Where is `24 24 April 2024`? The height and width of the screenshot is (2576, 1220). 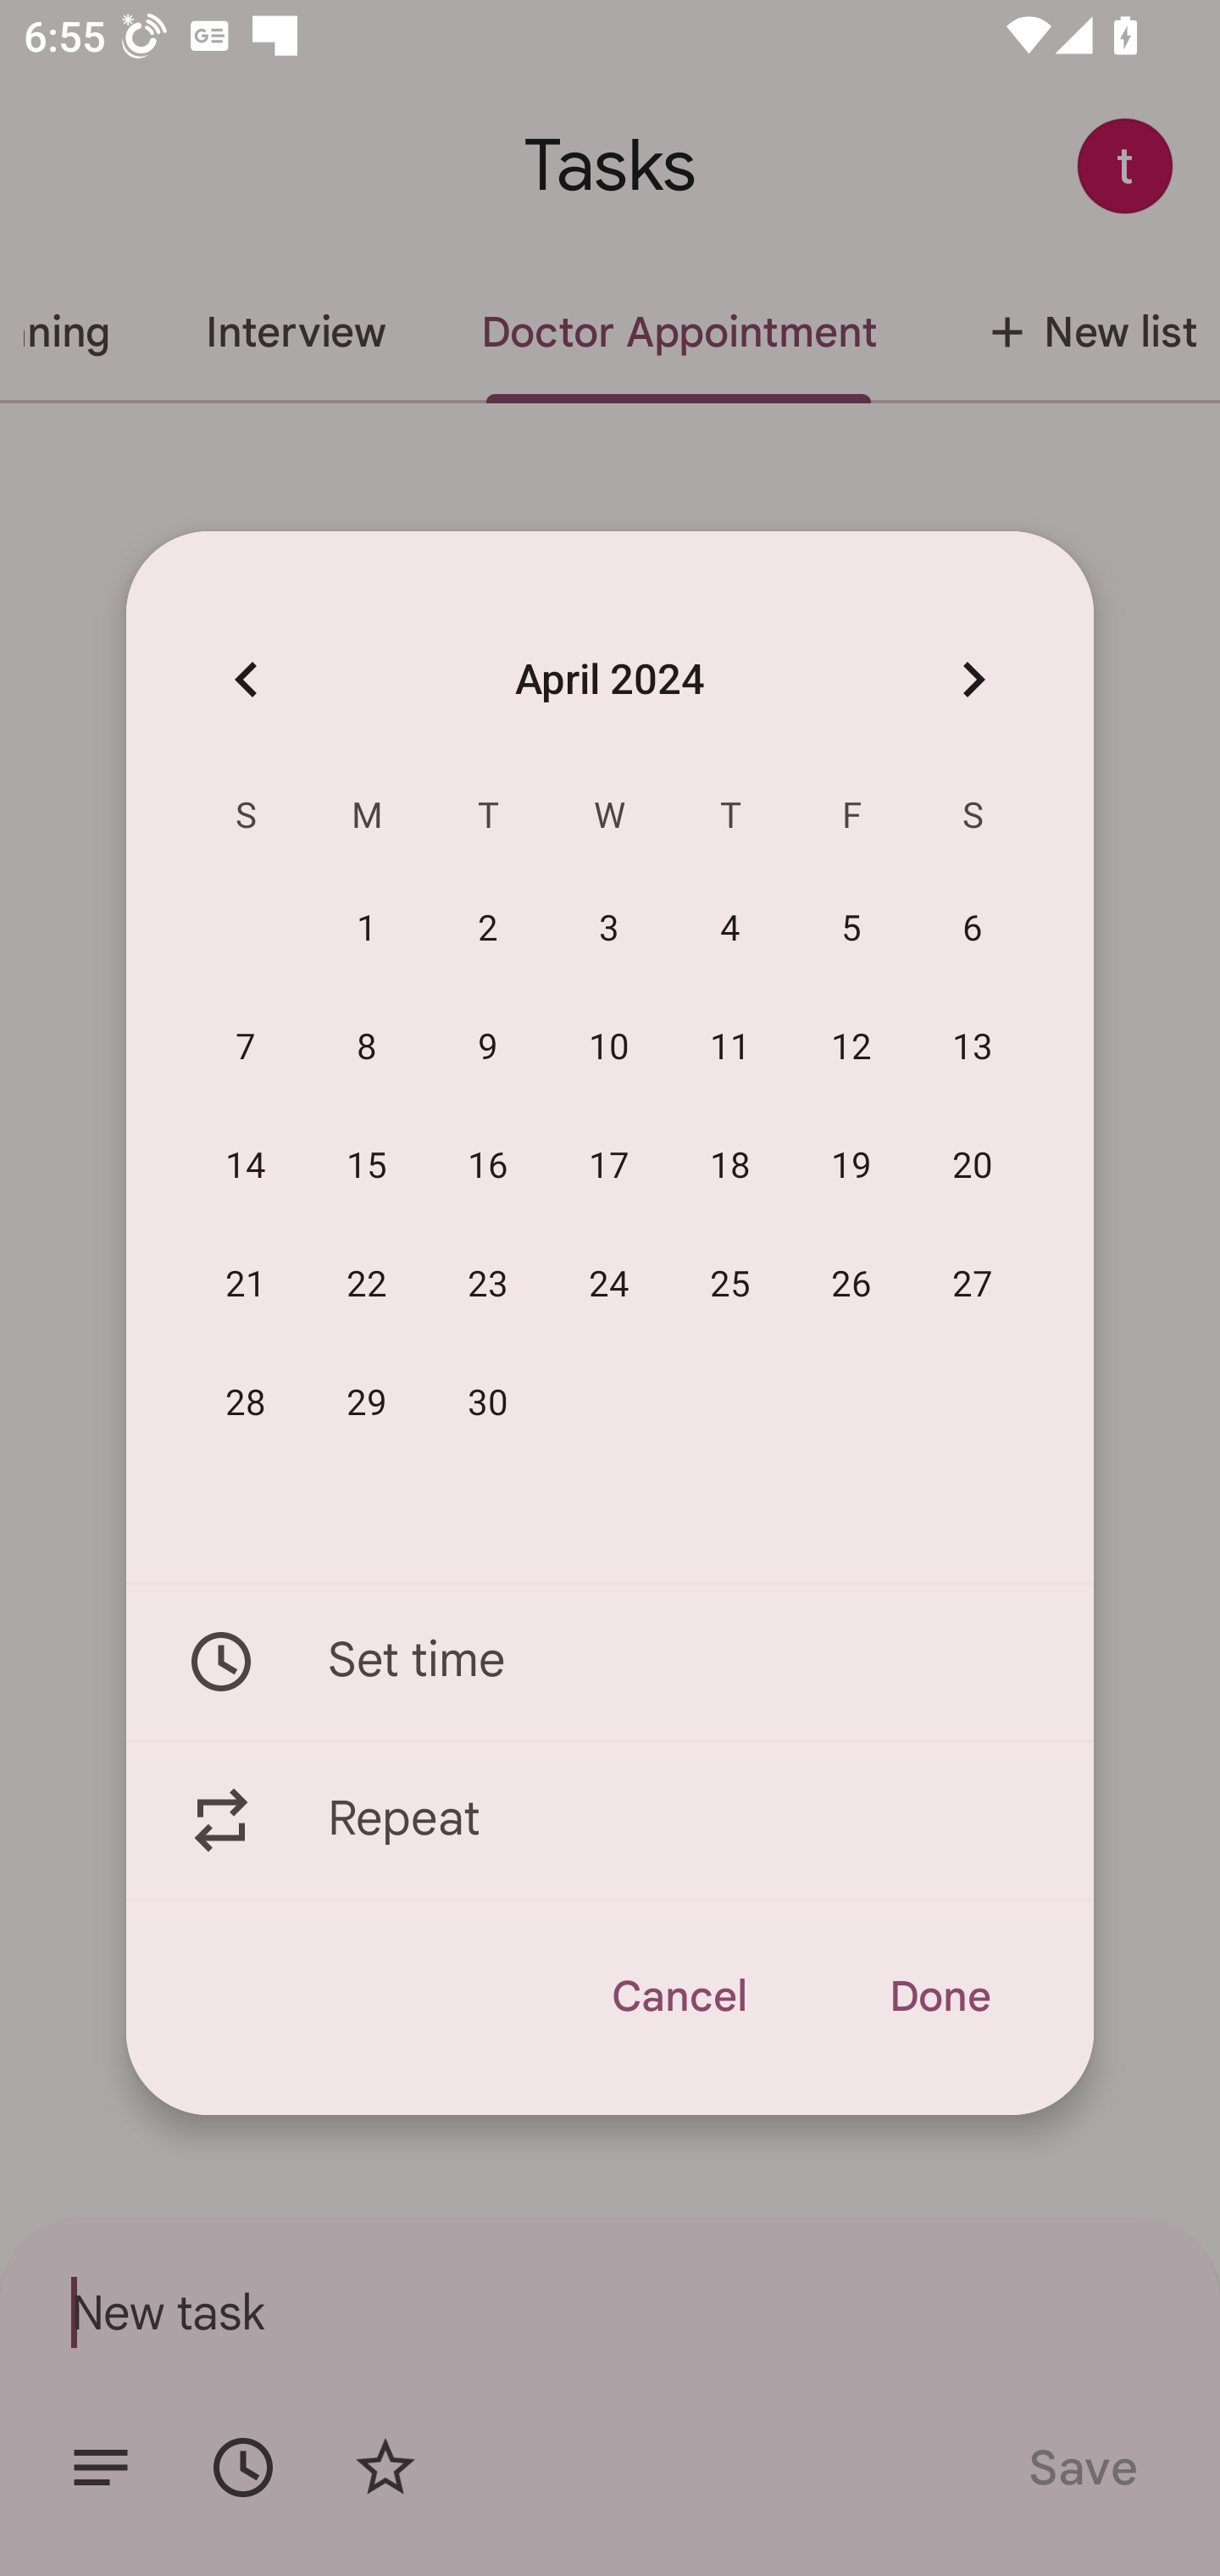
24 24 April 2024 is located at coordinates (609, 1285).